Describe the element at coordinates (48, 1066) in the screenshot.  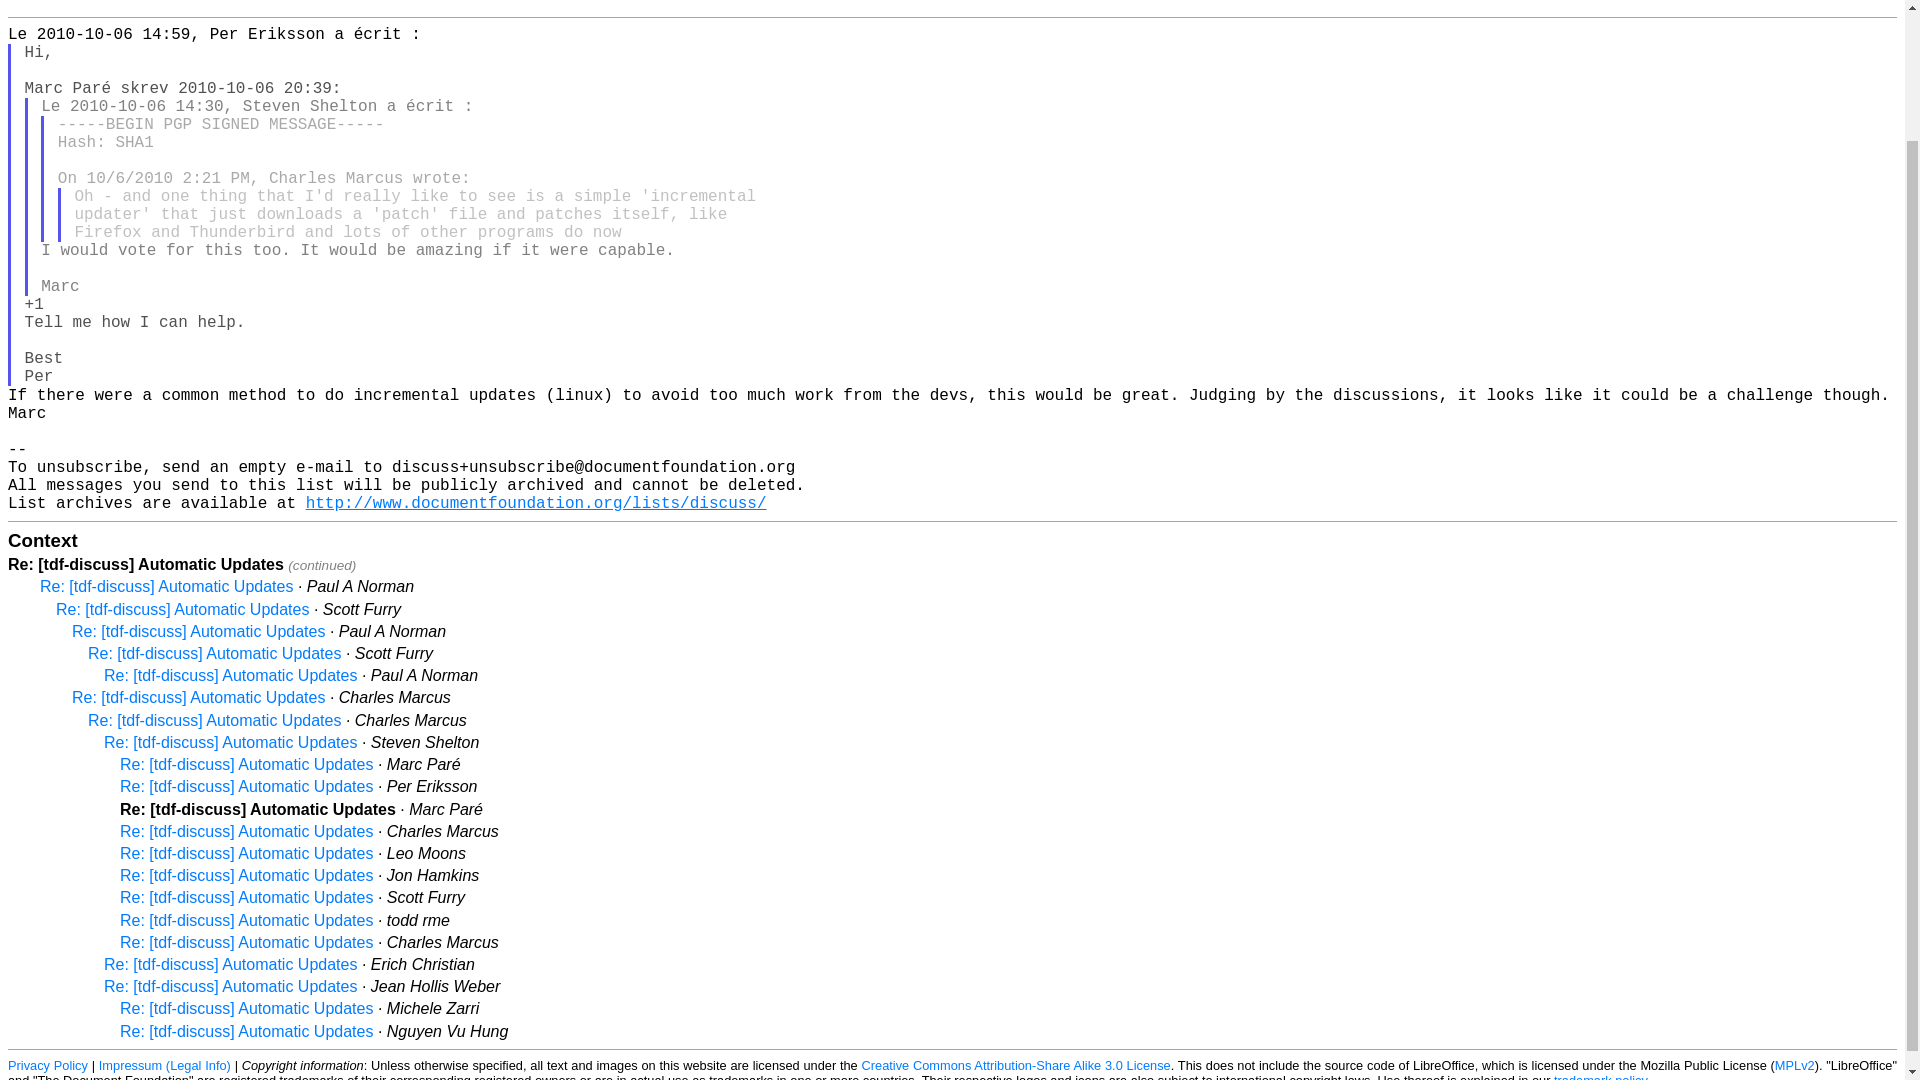
I see `Privacy Policy` at that location.